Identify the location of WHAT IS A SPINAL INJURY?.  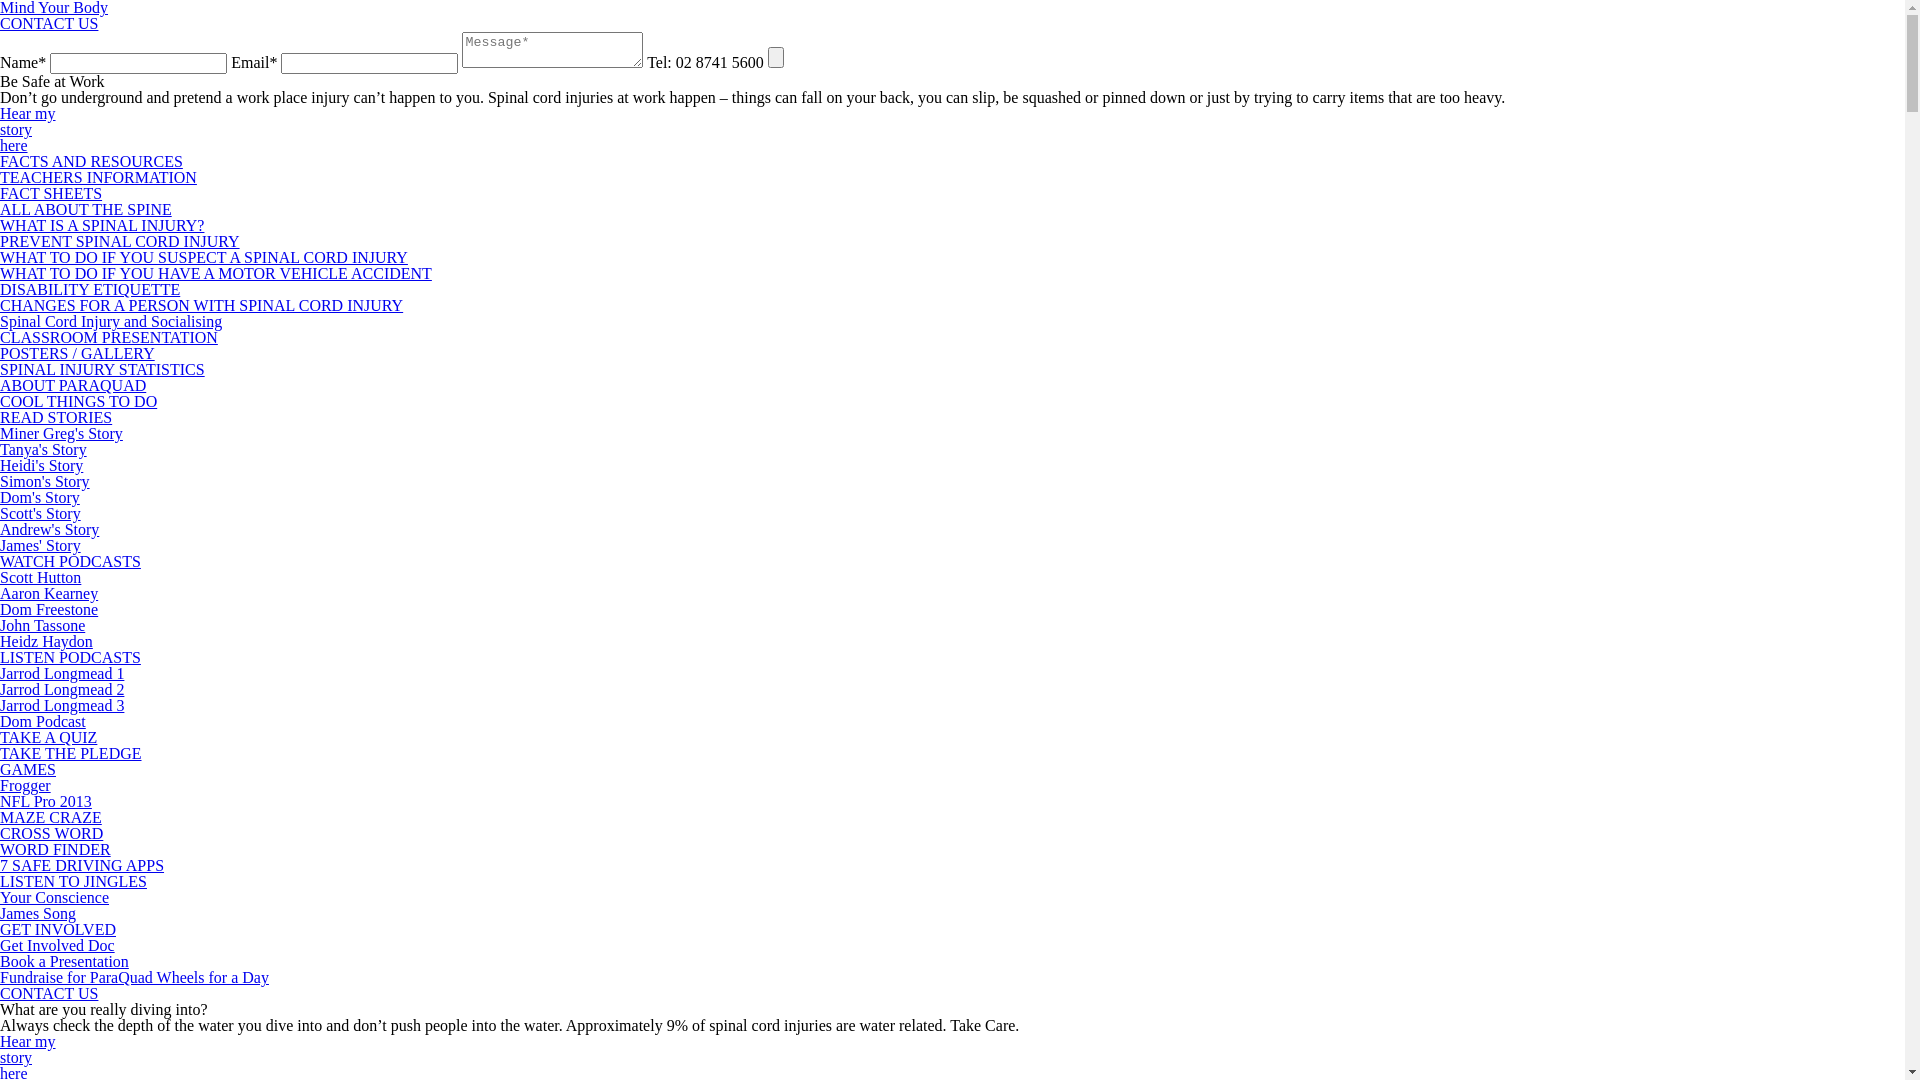
(102, 226).